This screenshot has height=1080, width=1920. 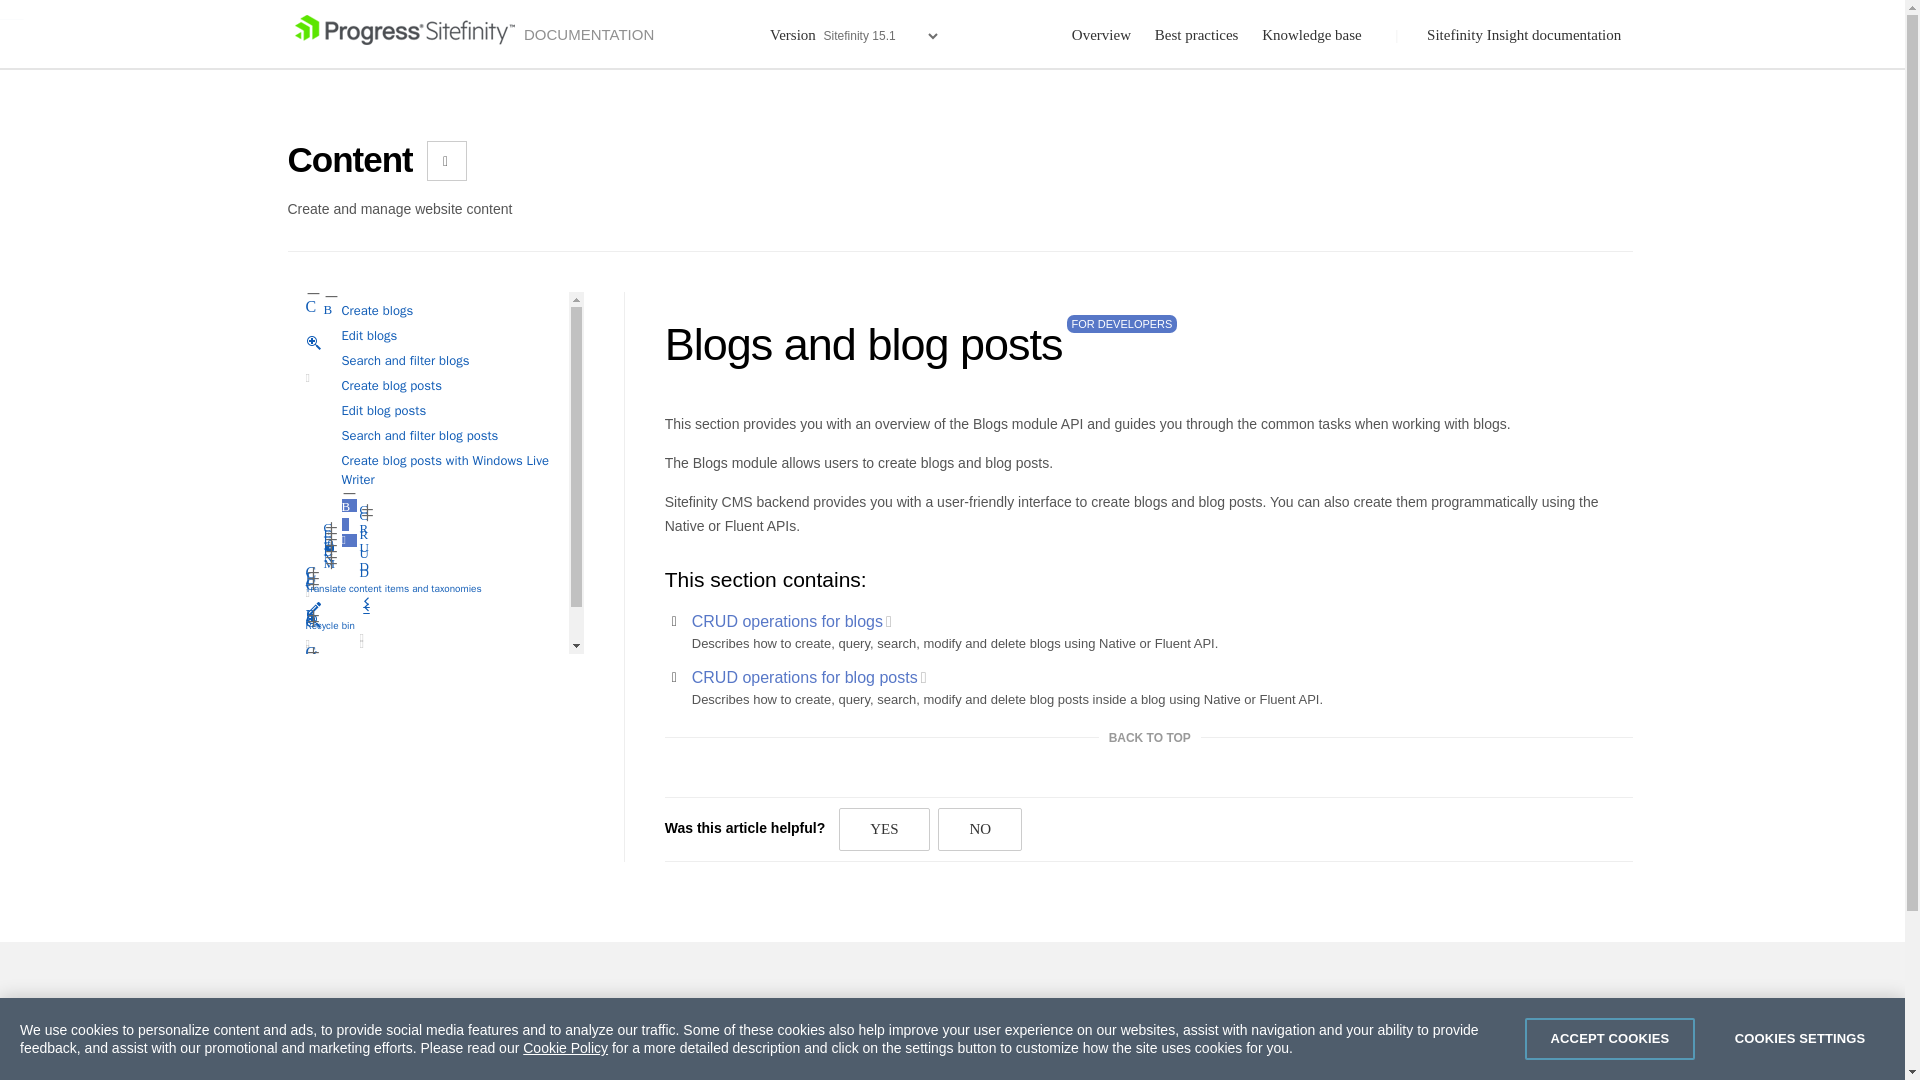 What do you see at coordinates (792, 621) in the screenshot?
I see `For developers` at bounding box center [792, 621].